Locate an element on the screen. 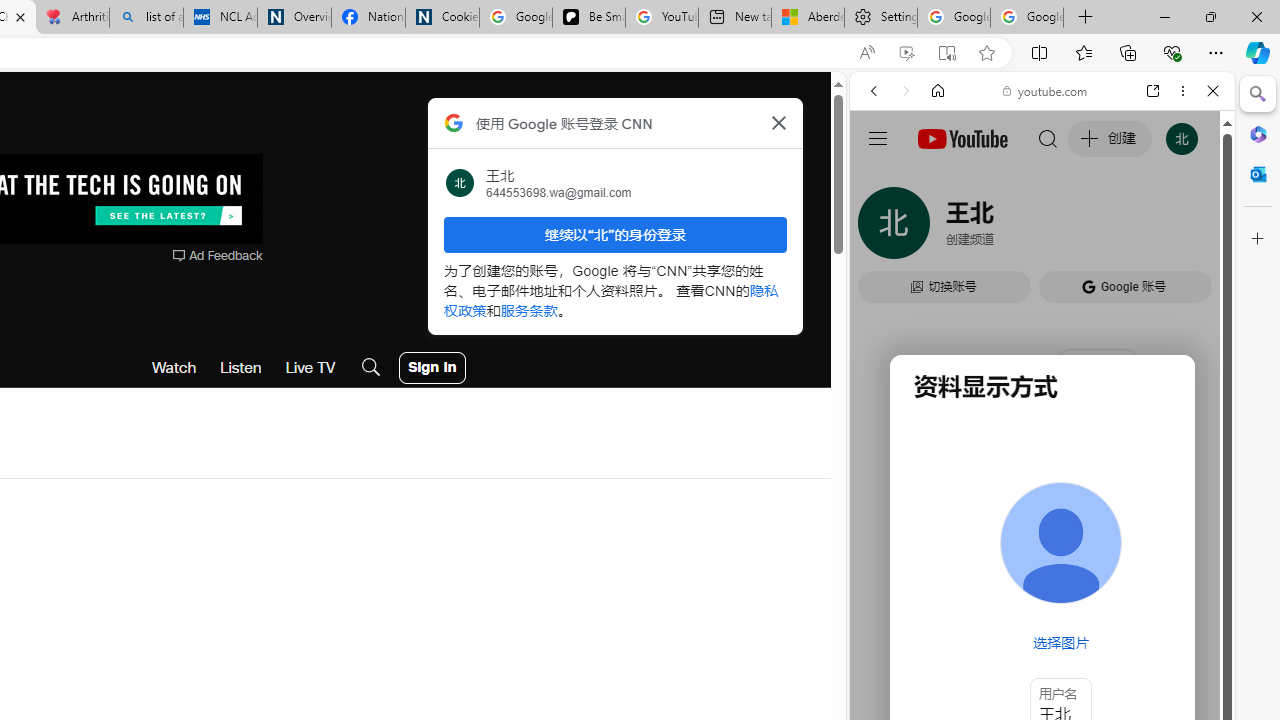 This screenshot has width=1280, height=720. Search the web is located at coordinates (1052, 138).